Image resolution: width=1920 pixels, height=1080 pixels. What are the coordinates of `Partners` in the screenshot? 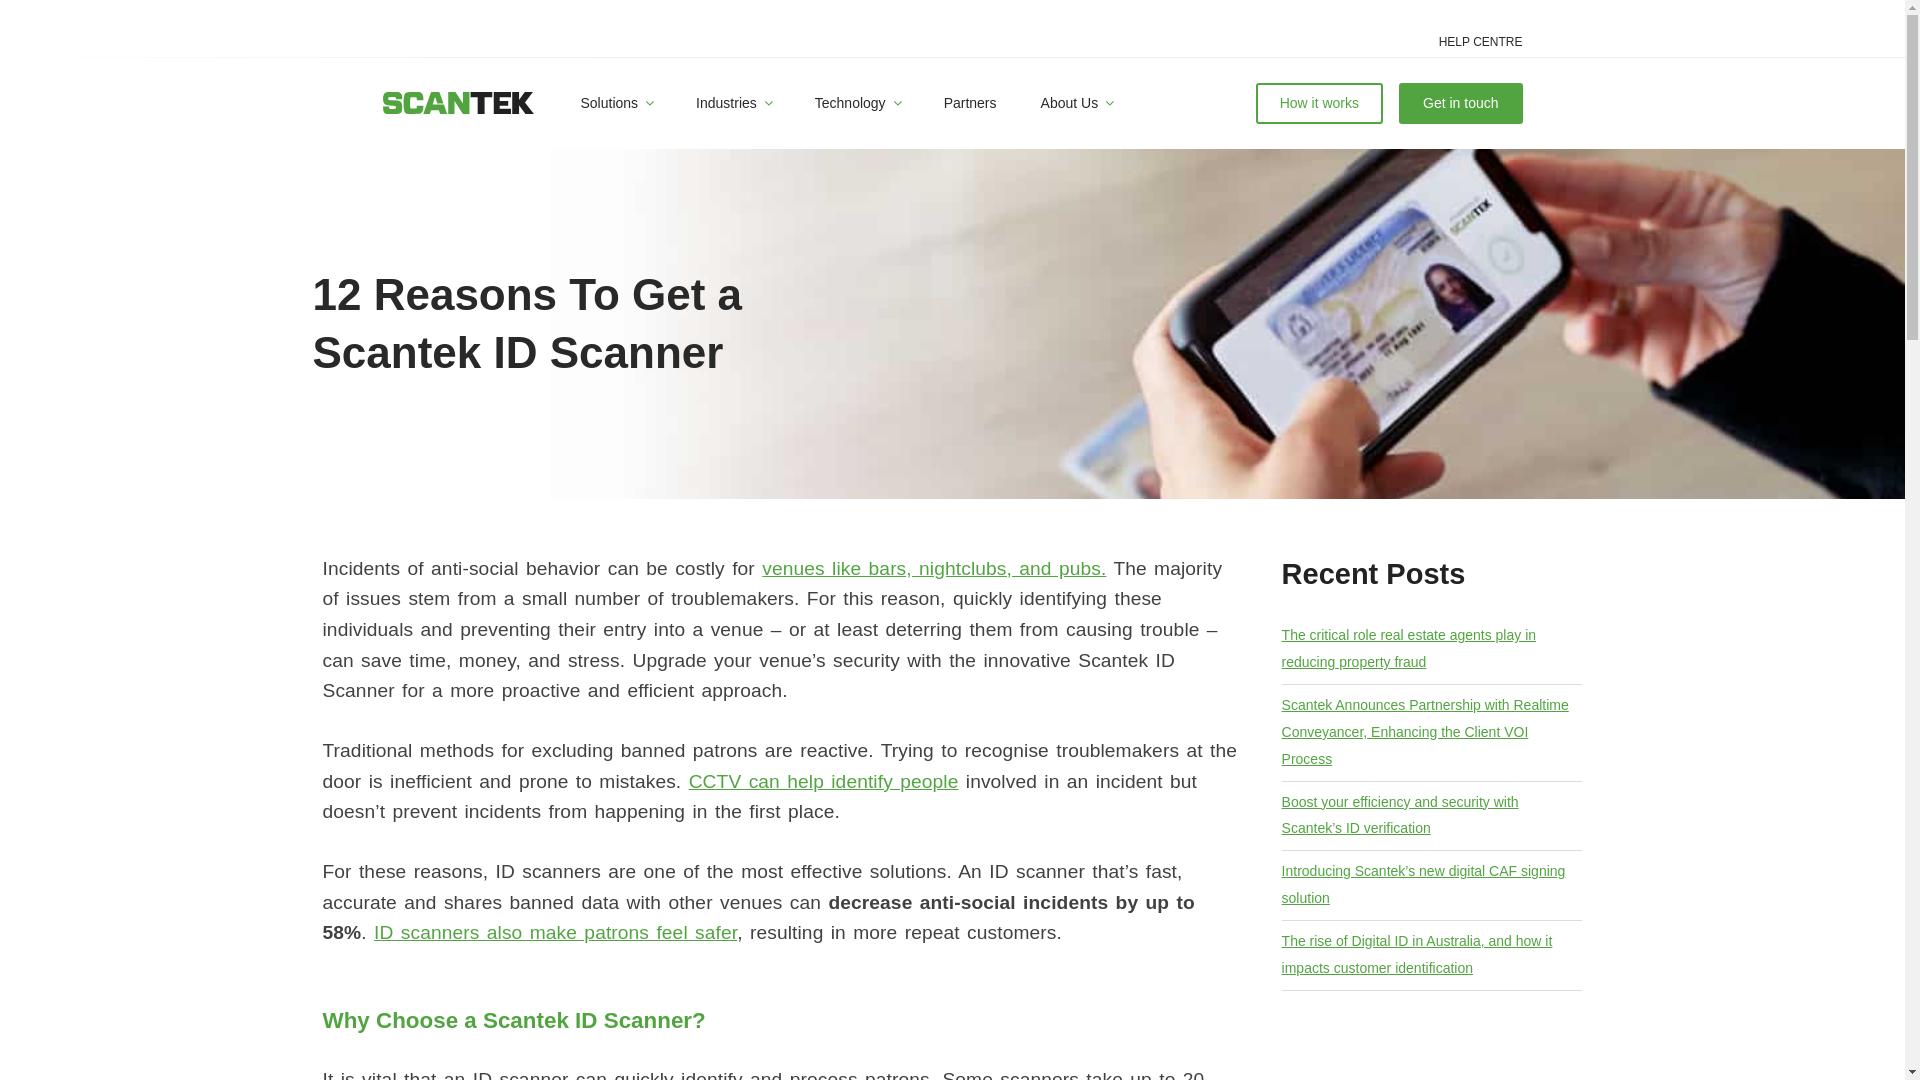 It's located at (970, 104).